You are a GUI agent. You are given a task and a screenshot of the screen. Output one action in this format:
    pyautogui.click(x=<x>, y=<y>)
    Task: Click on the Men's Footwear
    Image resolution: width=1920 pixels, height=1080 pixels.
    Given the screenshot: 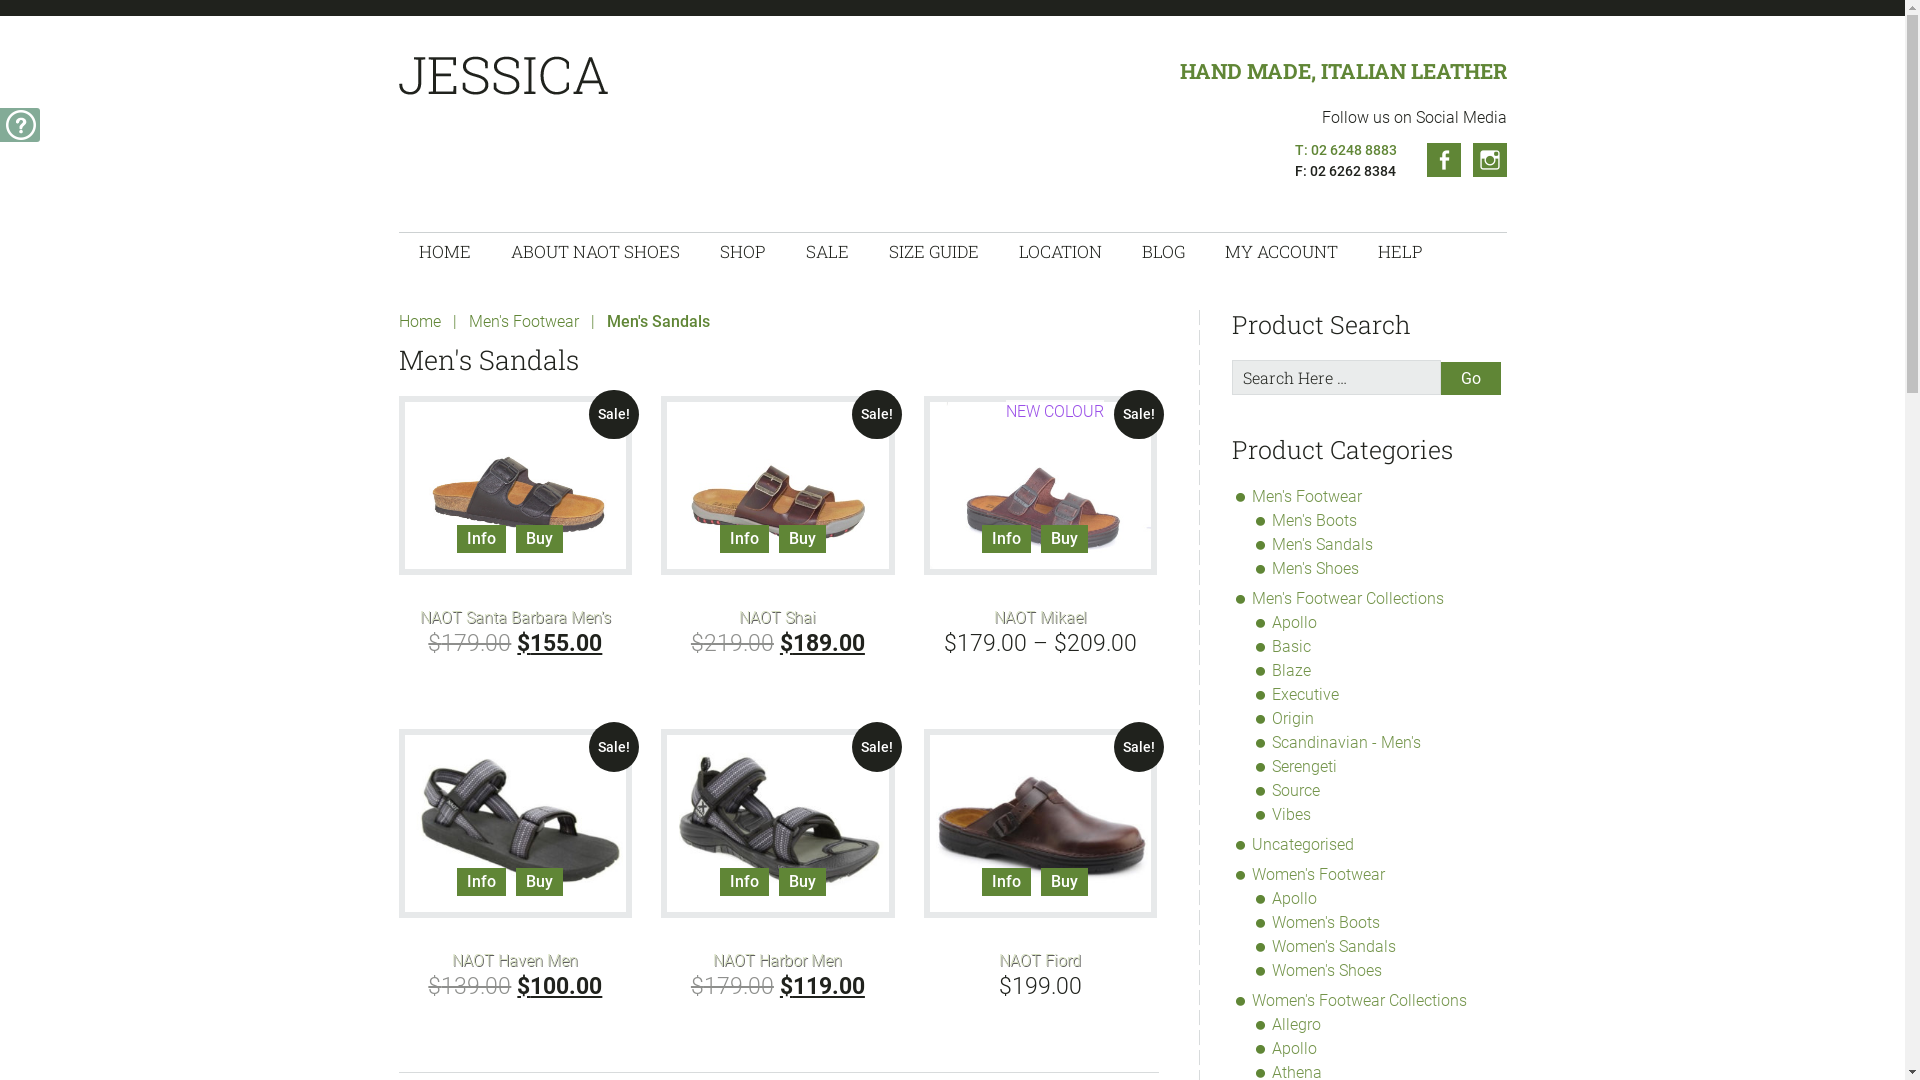 What is the action you would take?
    pyautogui.click(x=523, y=321)
    